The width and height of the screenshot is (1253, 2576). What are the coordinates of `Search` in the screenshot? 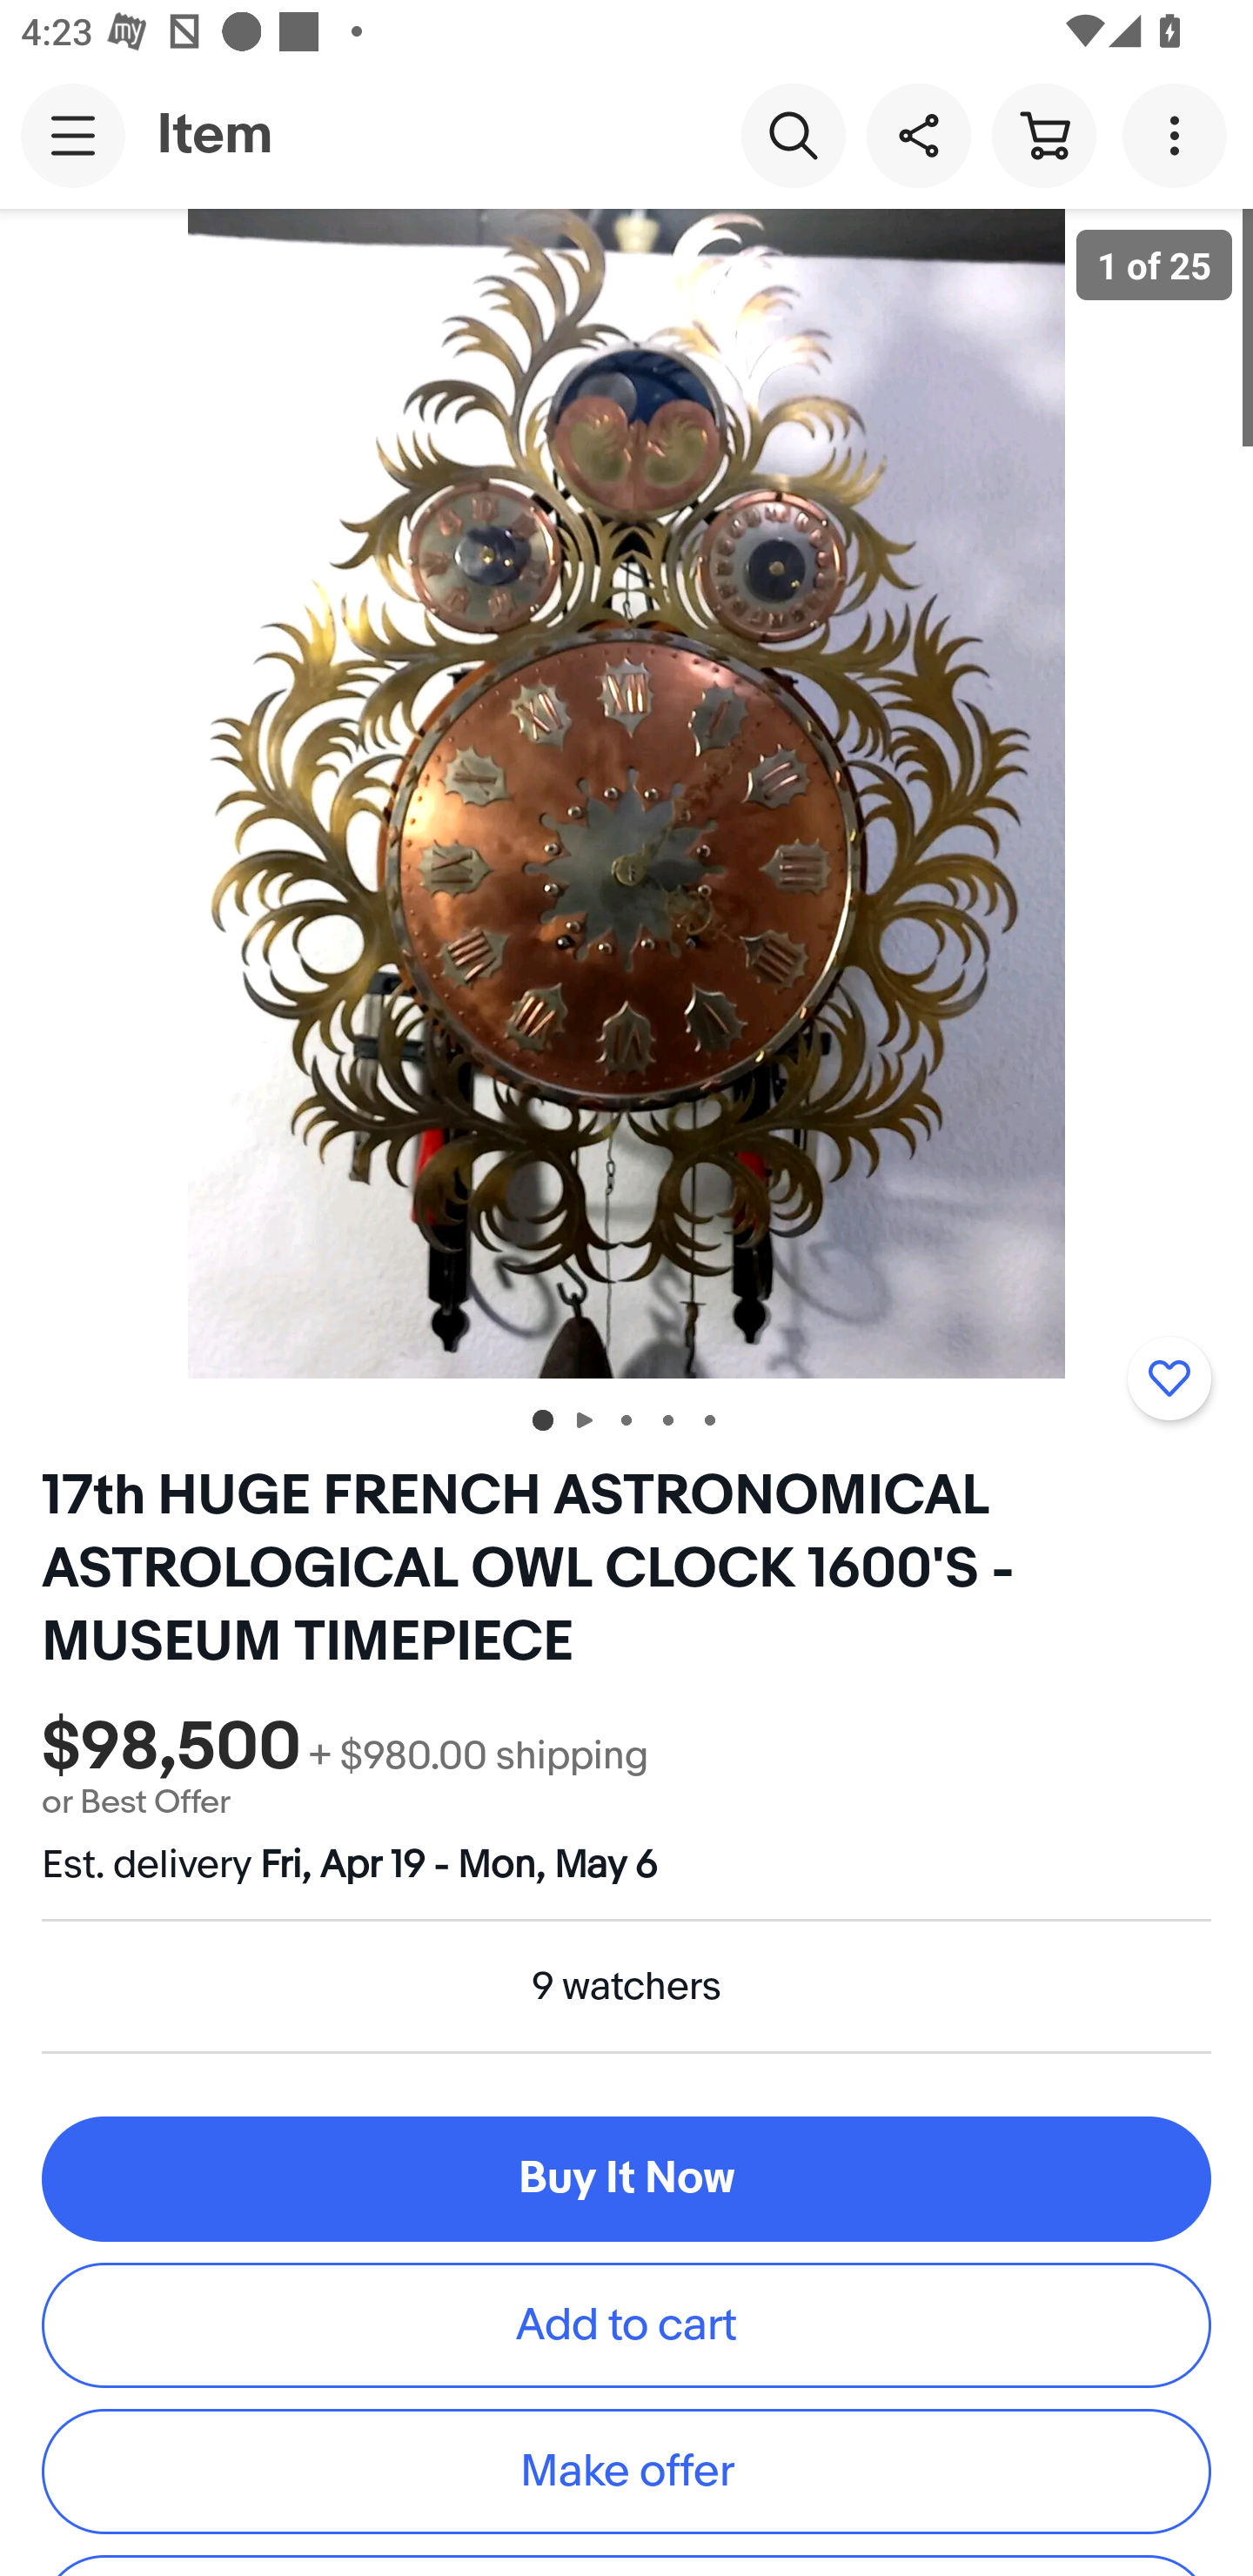 It's located at (793, 134).